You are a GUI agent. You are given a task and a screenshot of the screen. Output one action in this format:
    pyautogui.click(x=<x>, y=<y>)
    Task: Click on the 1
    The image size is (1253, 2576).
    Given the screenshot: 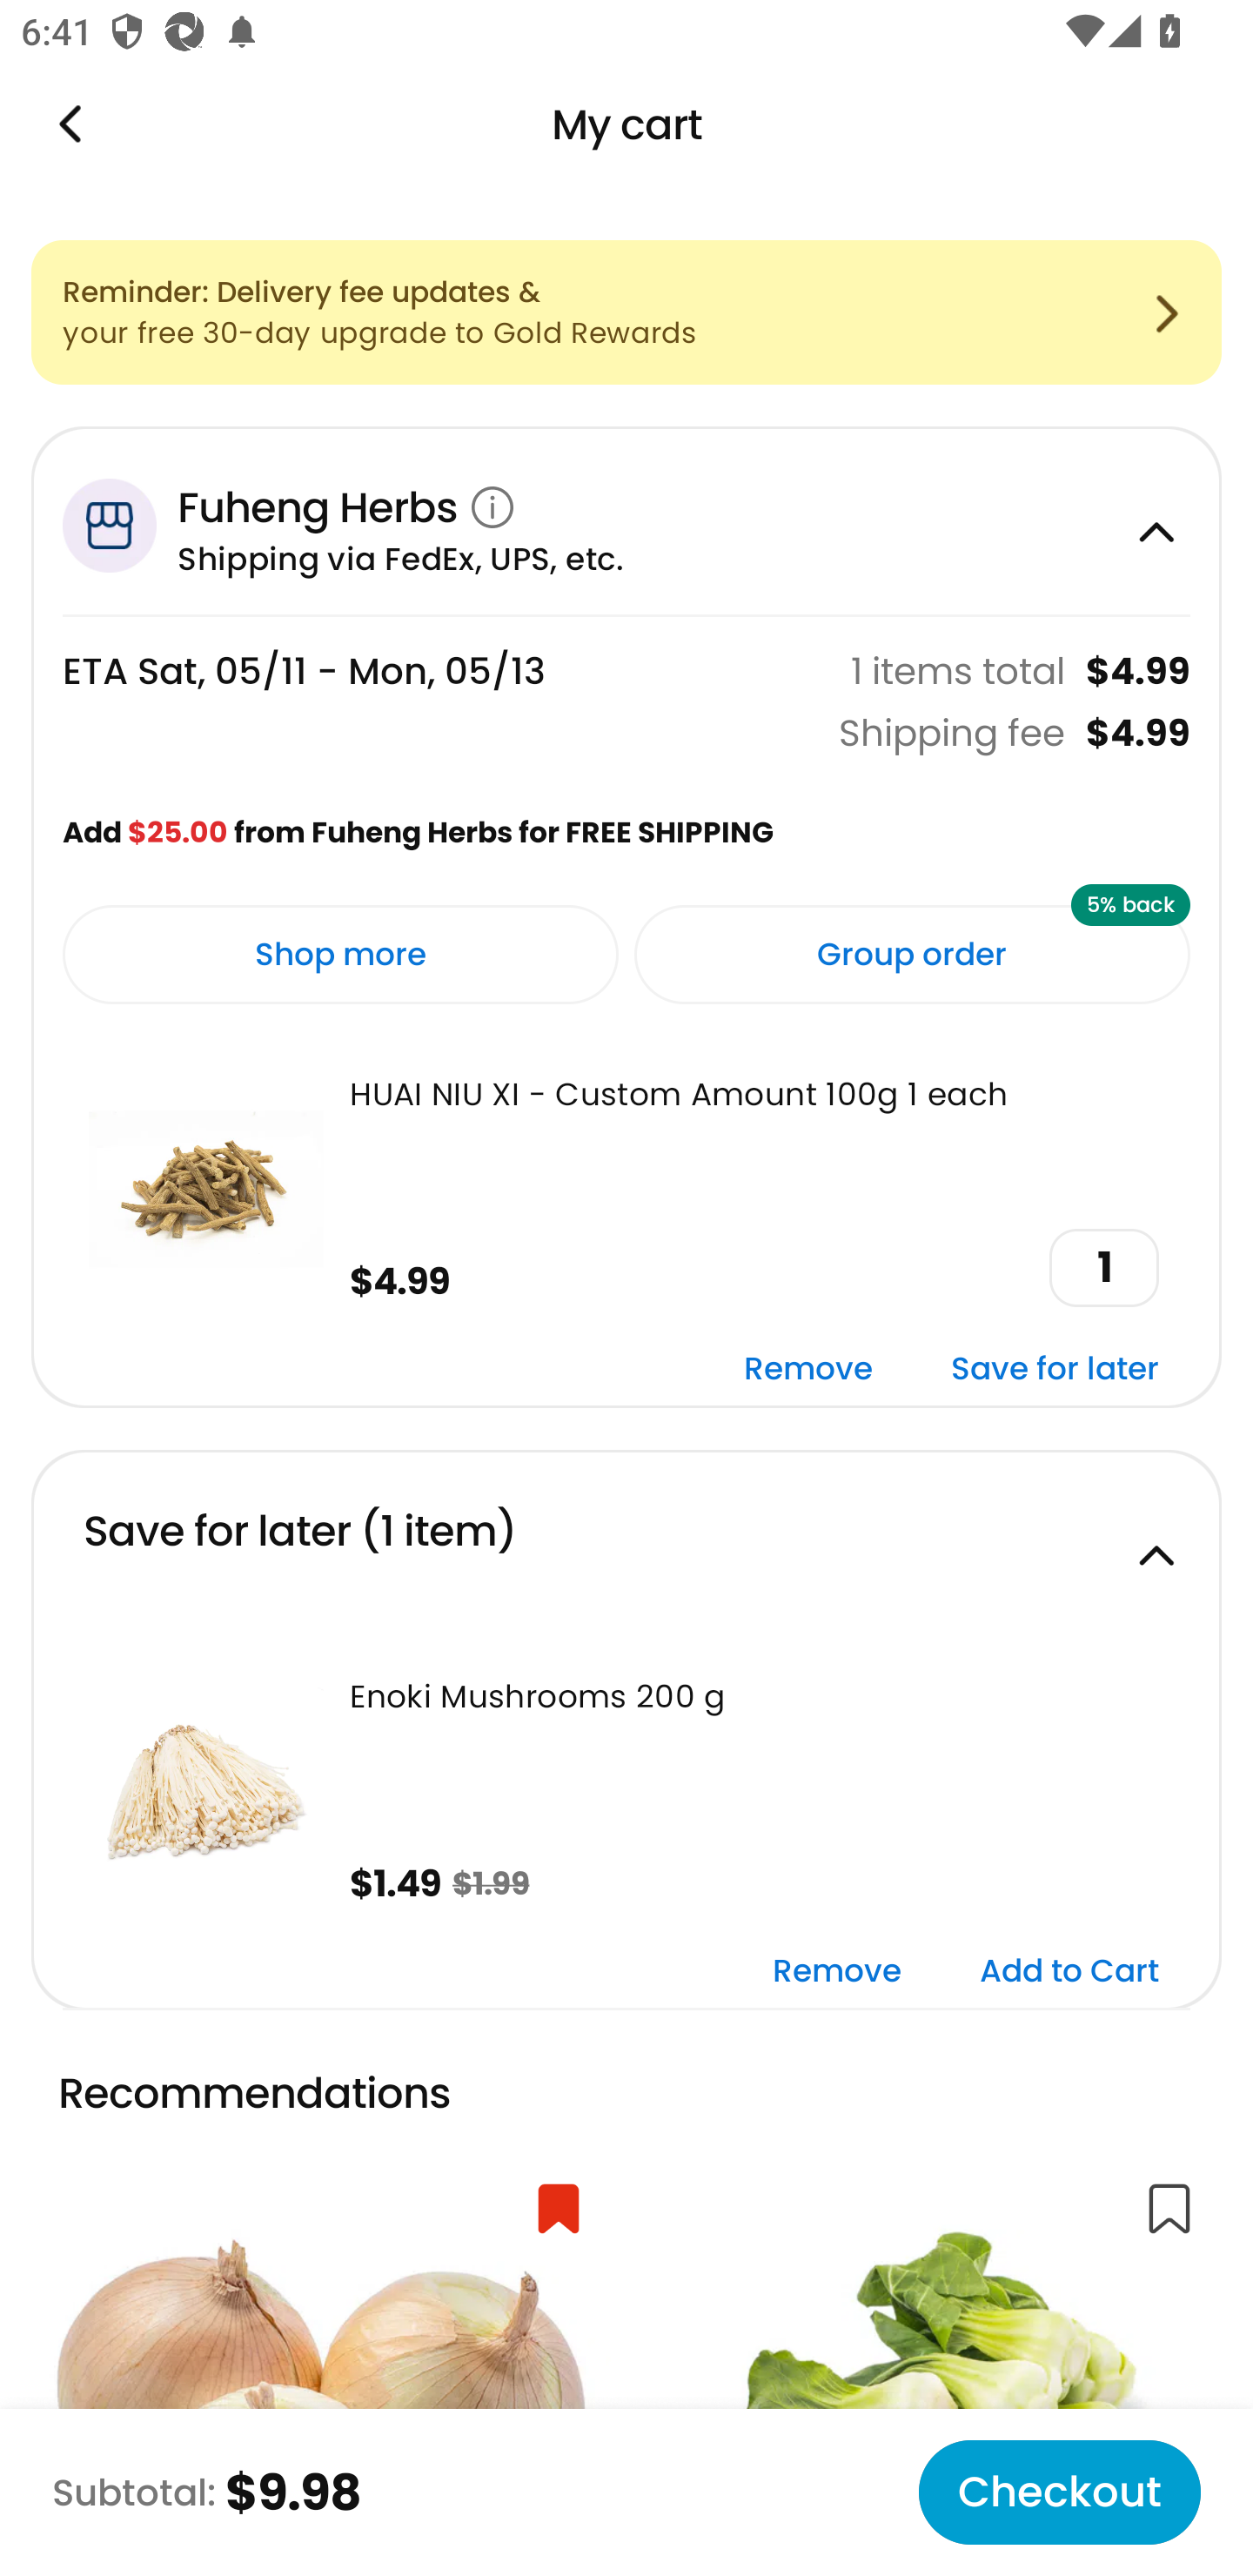 What is the action you would take?
    pyautogui.click(x=1104, y=1267)
    